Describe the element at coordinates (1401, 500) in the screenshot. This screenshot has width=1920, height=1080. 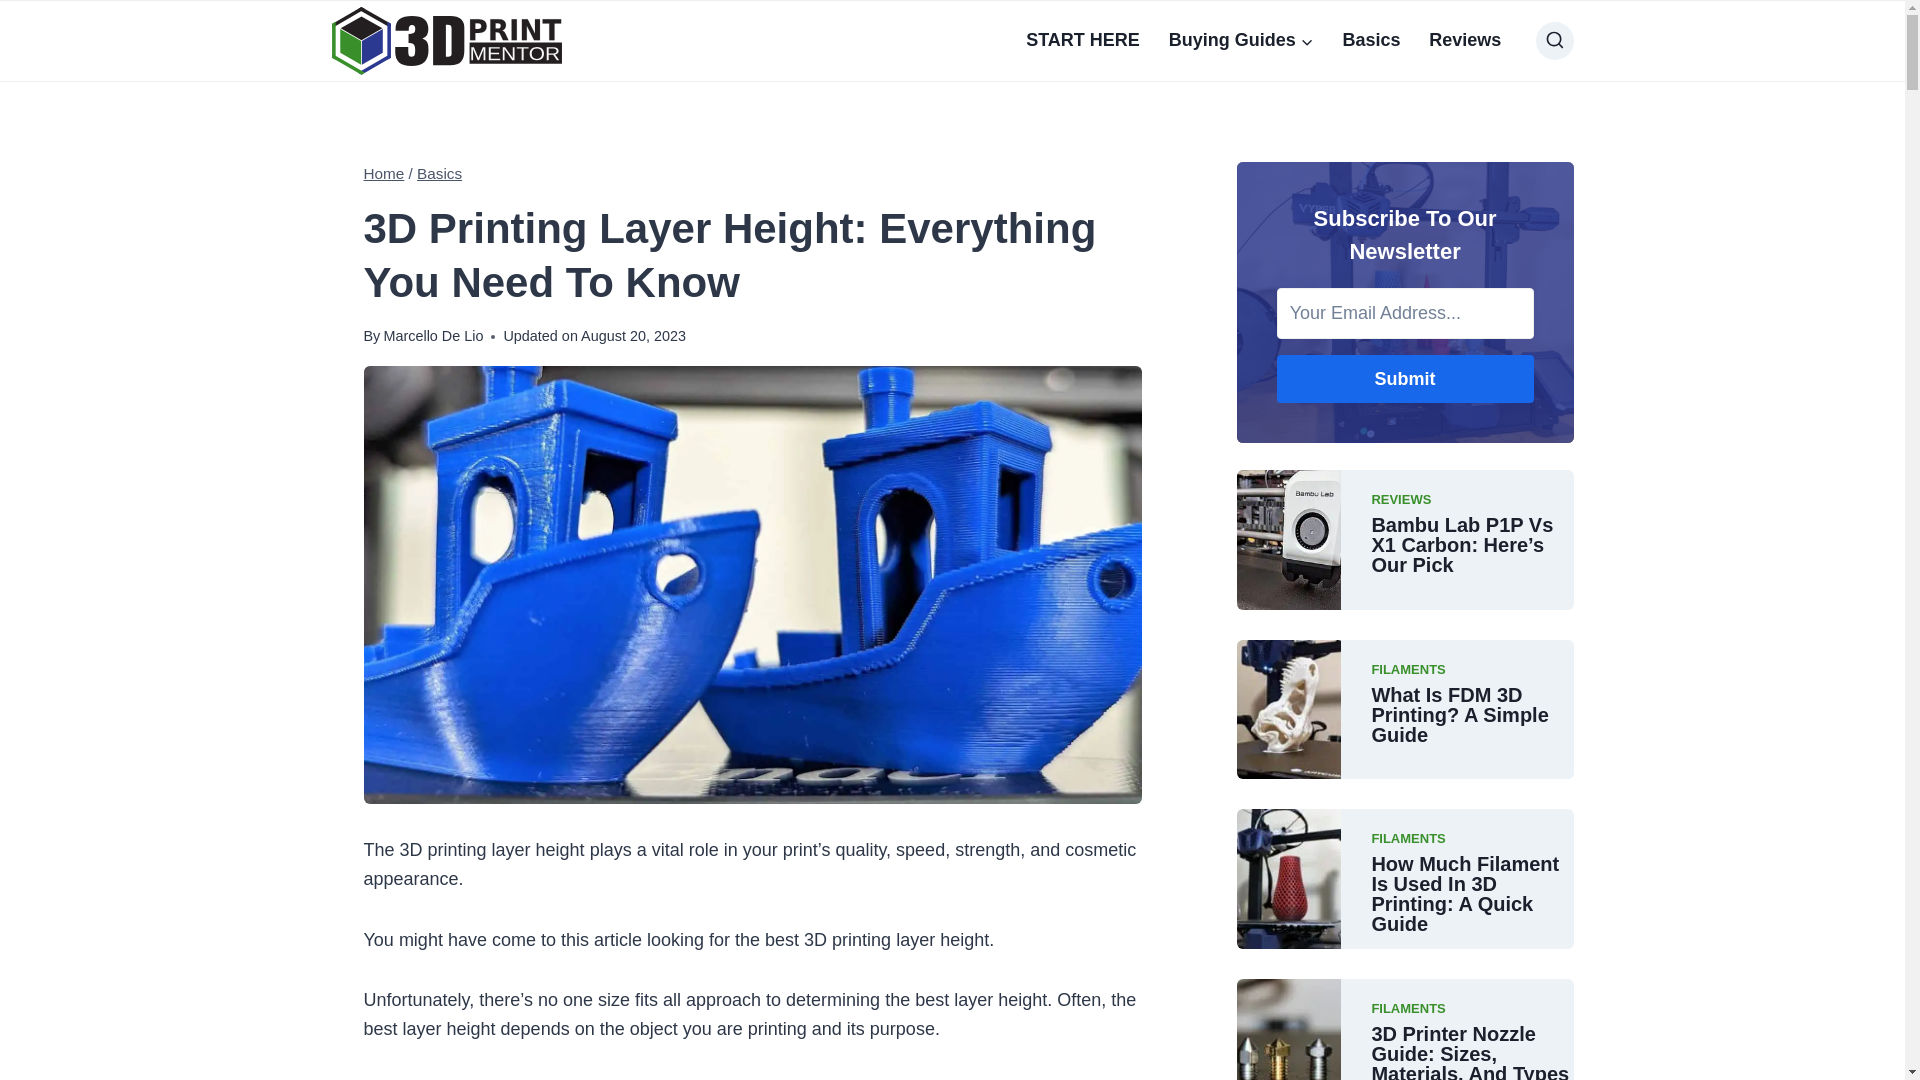
I see `REVIEWS` at that location.